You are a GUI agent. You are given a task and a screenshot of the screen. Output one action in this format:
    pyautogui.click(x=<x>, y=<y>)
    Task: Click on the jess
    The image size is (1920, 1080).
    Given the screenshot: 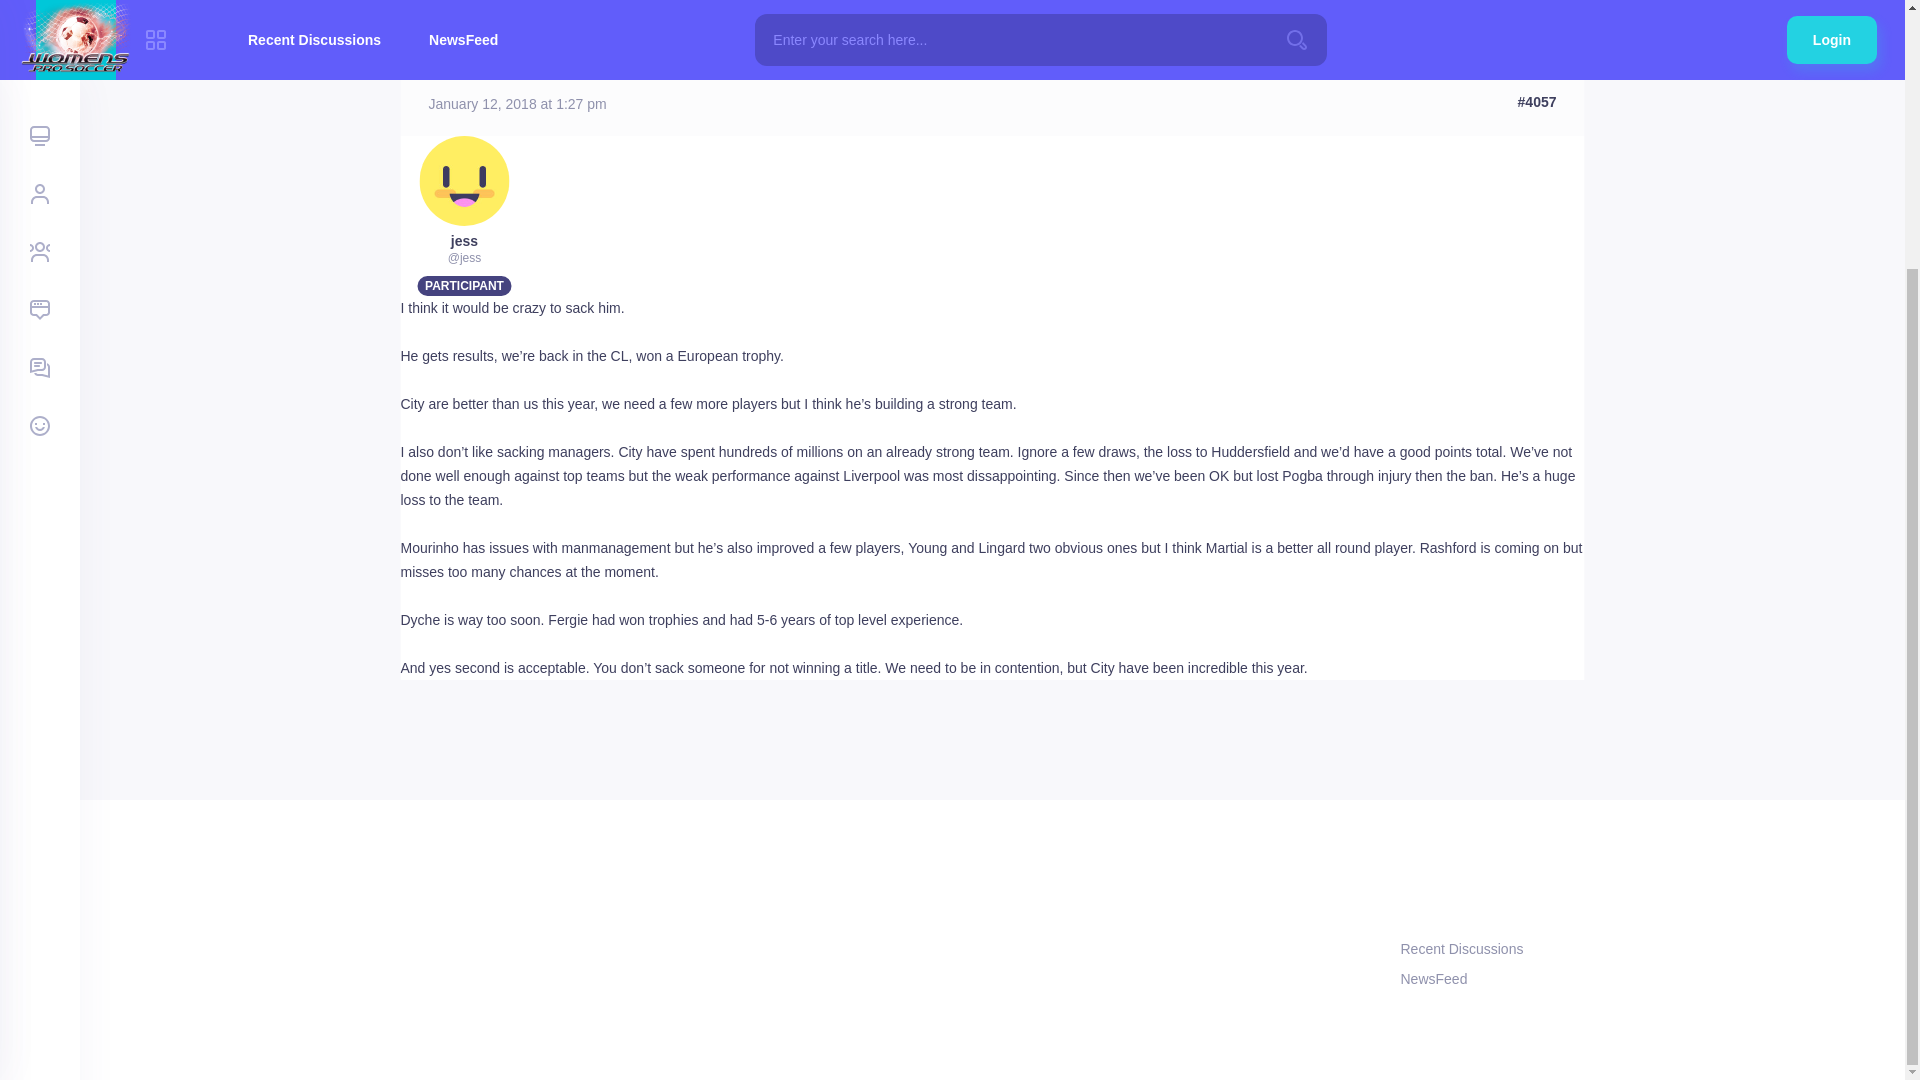 What is the action you would take?
    pyautogui.click(x=464, y=241)
    